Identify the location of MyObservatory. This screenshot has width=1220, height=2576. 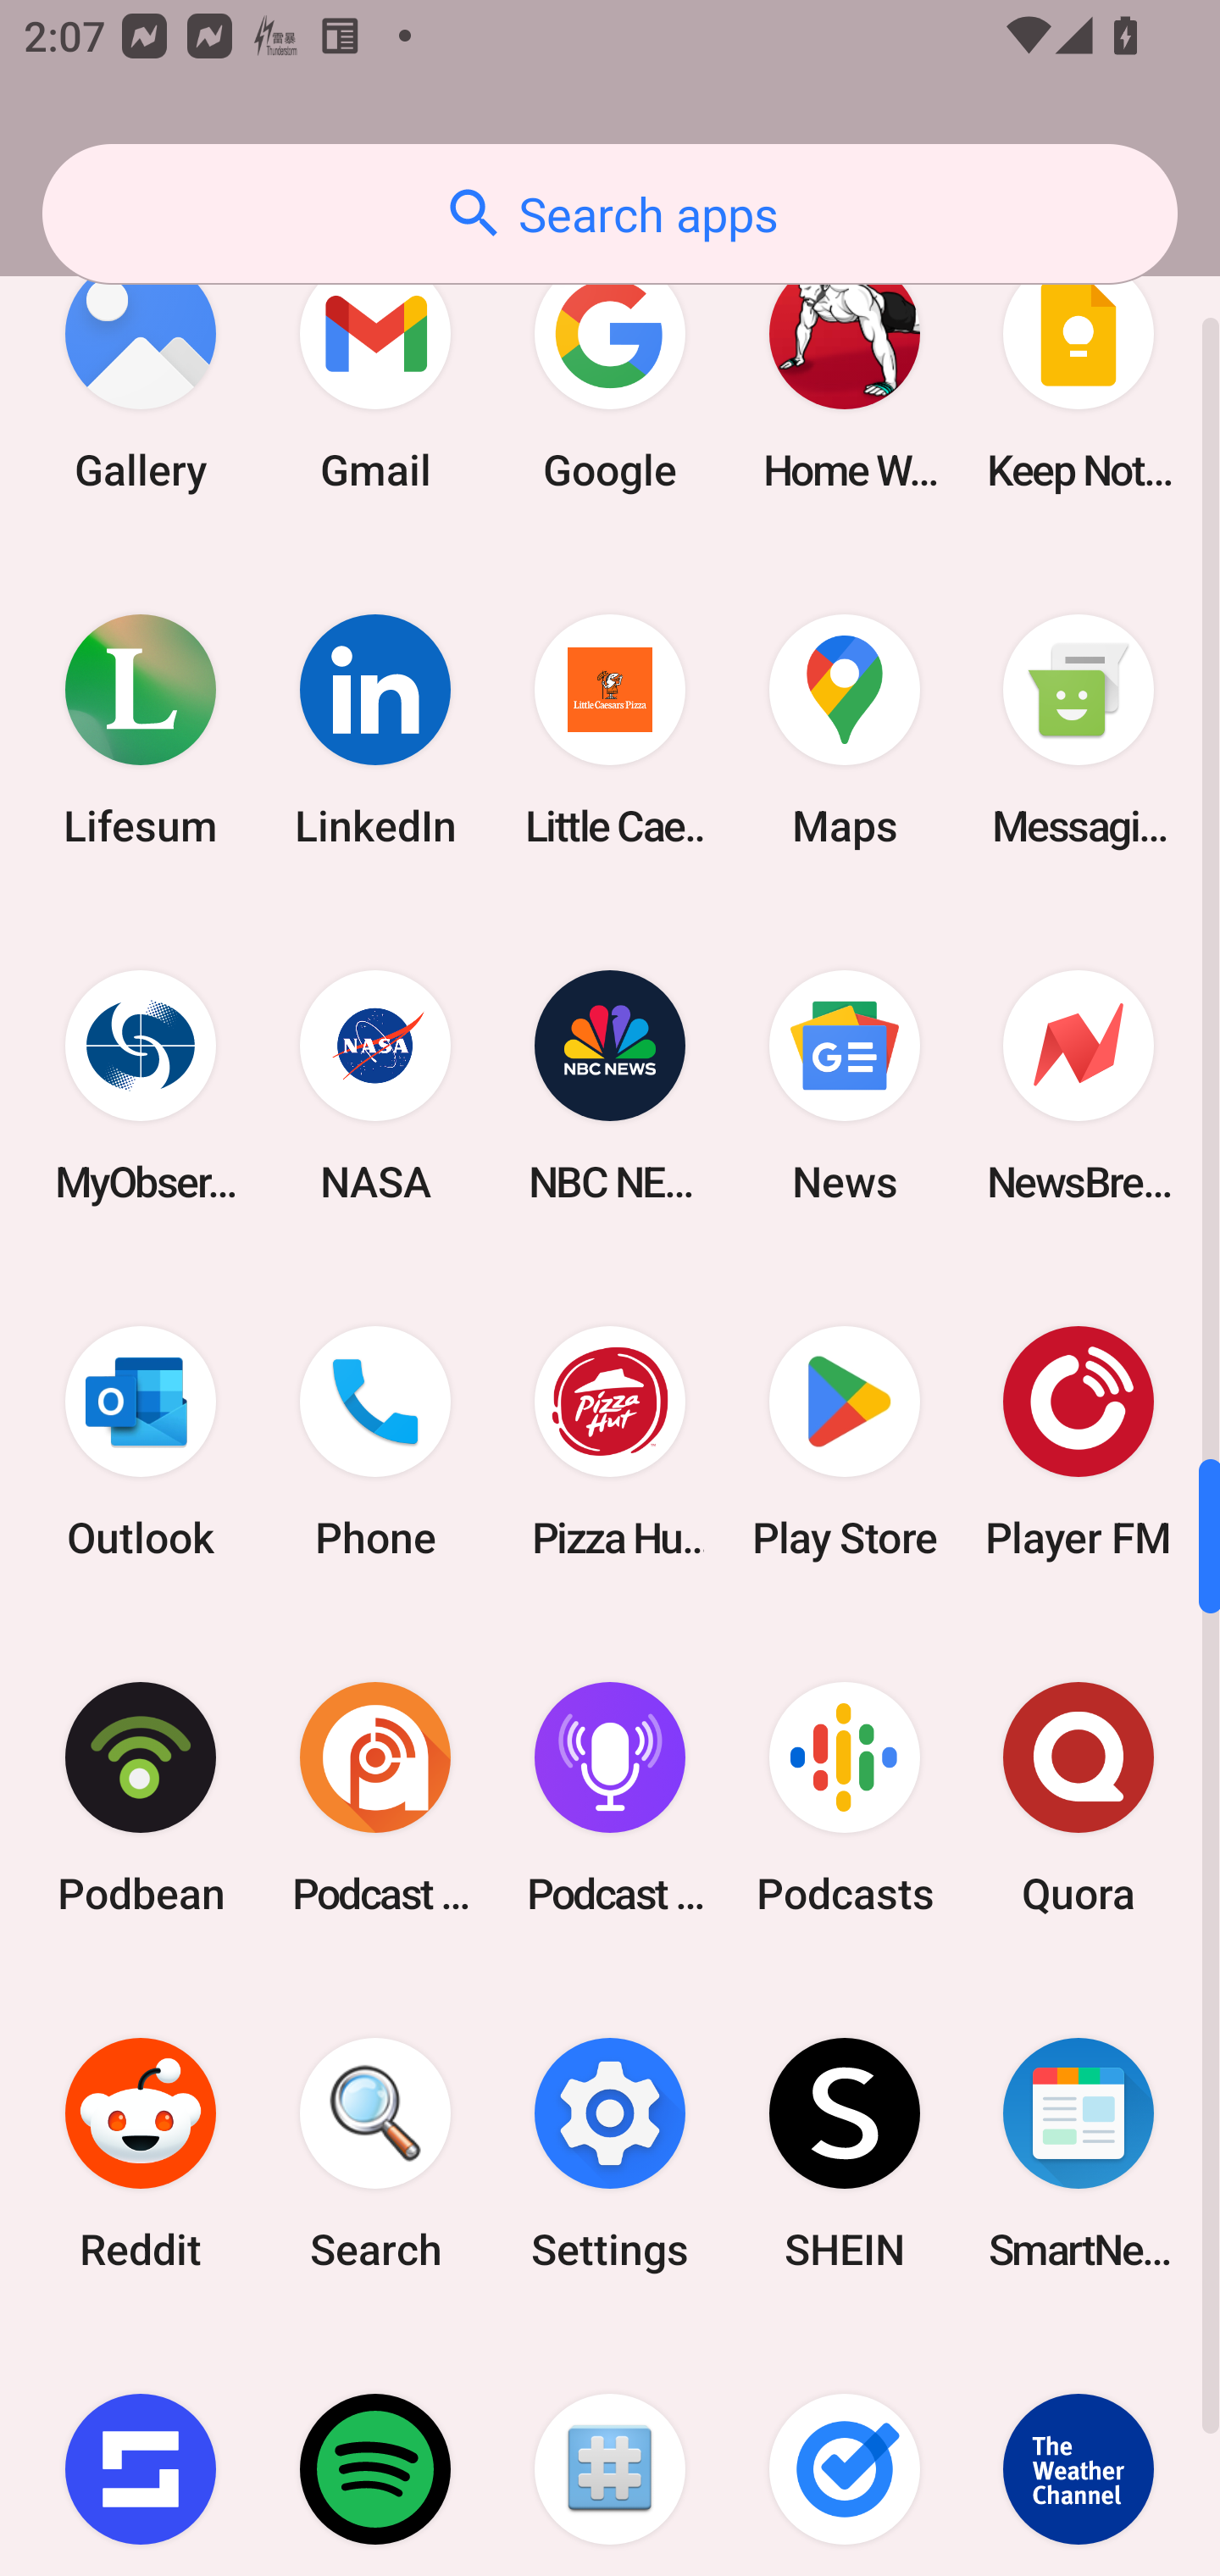
(141, 1086).